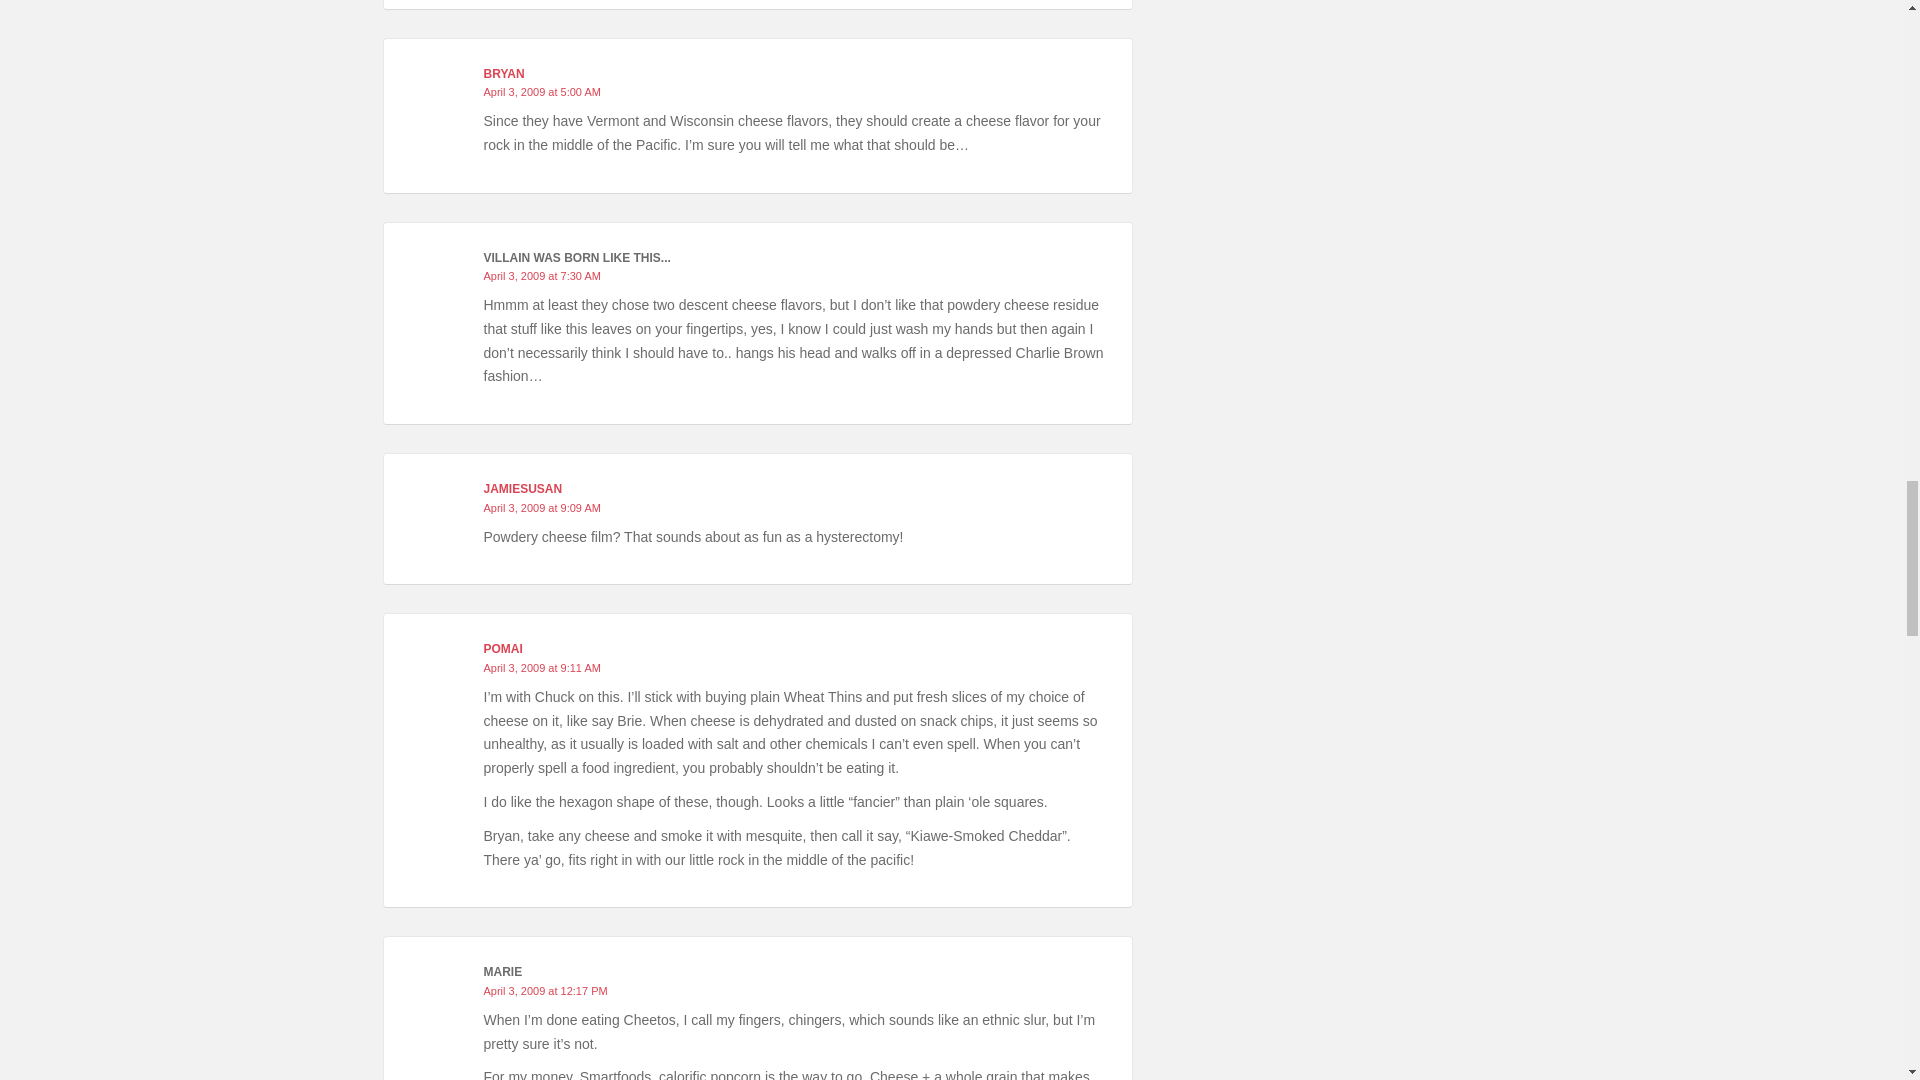 This screenshot has width=1920, height=1080. Describe the element at coordinates (542, 276) in the screenshot. I see `April 3, 2009 at 7:30 AM` at that location.